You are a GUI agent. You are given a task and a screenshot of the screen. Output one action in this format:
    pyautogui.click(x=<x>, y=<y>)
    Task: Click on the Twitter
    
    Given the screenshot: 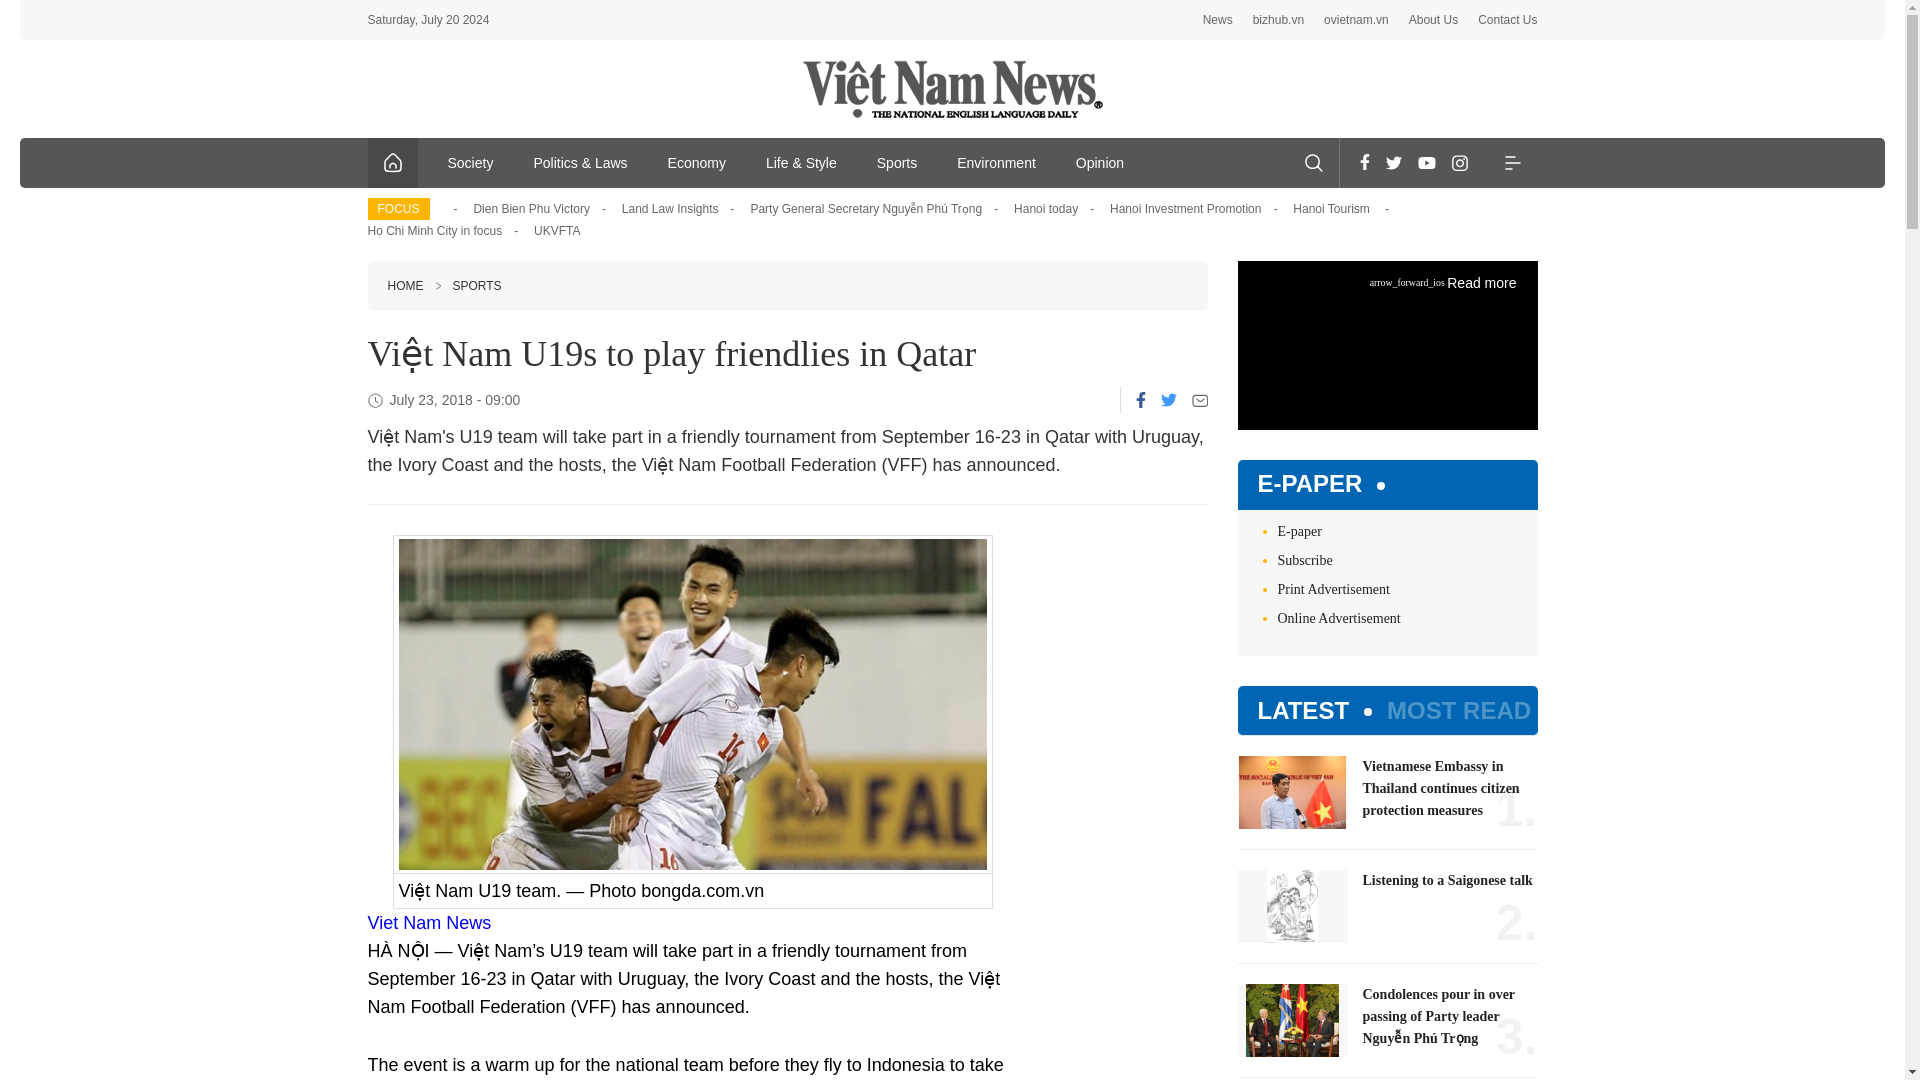 What is the action you would take?
    pyautogui.click(x=1394, y=162)
    